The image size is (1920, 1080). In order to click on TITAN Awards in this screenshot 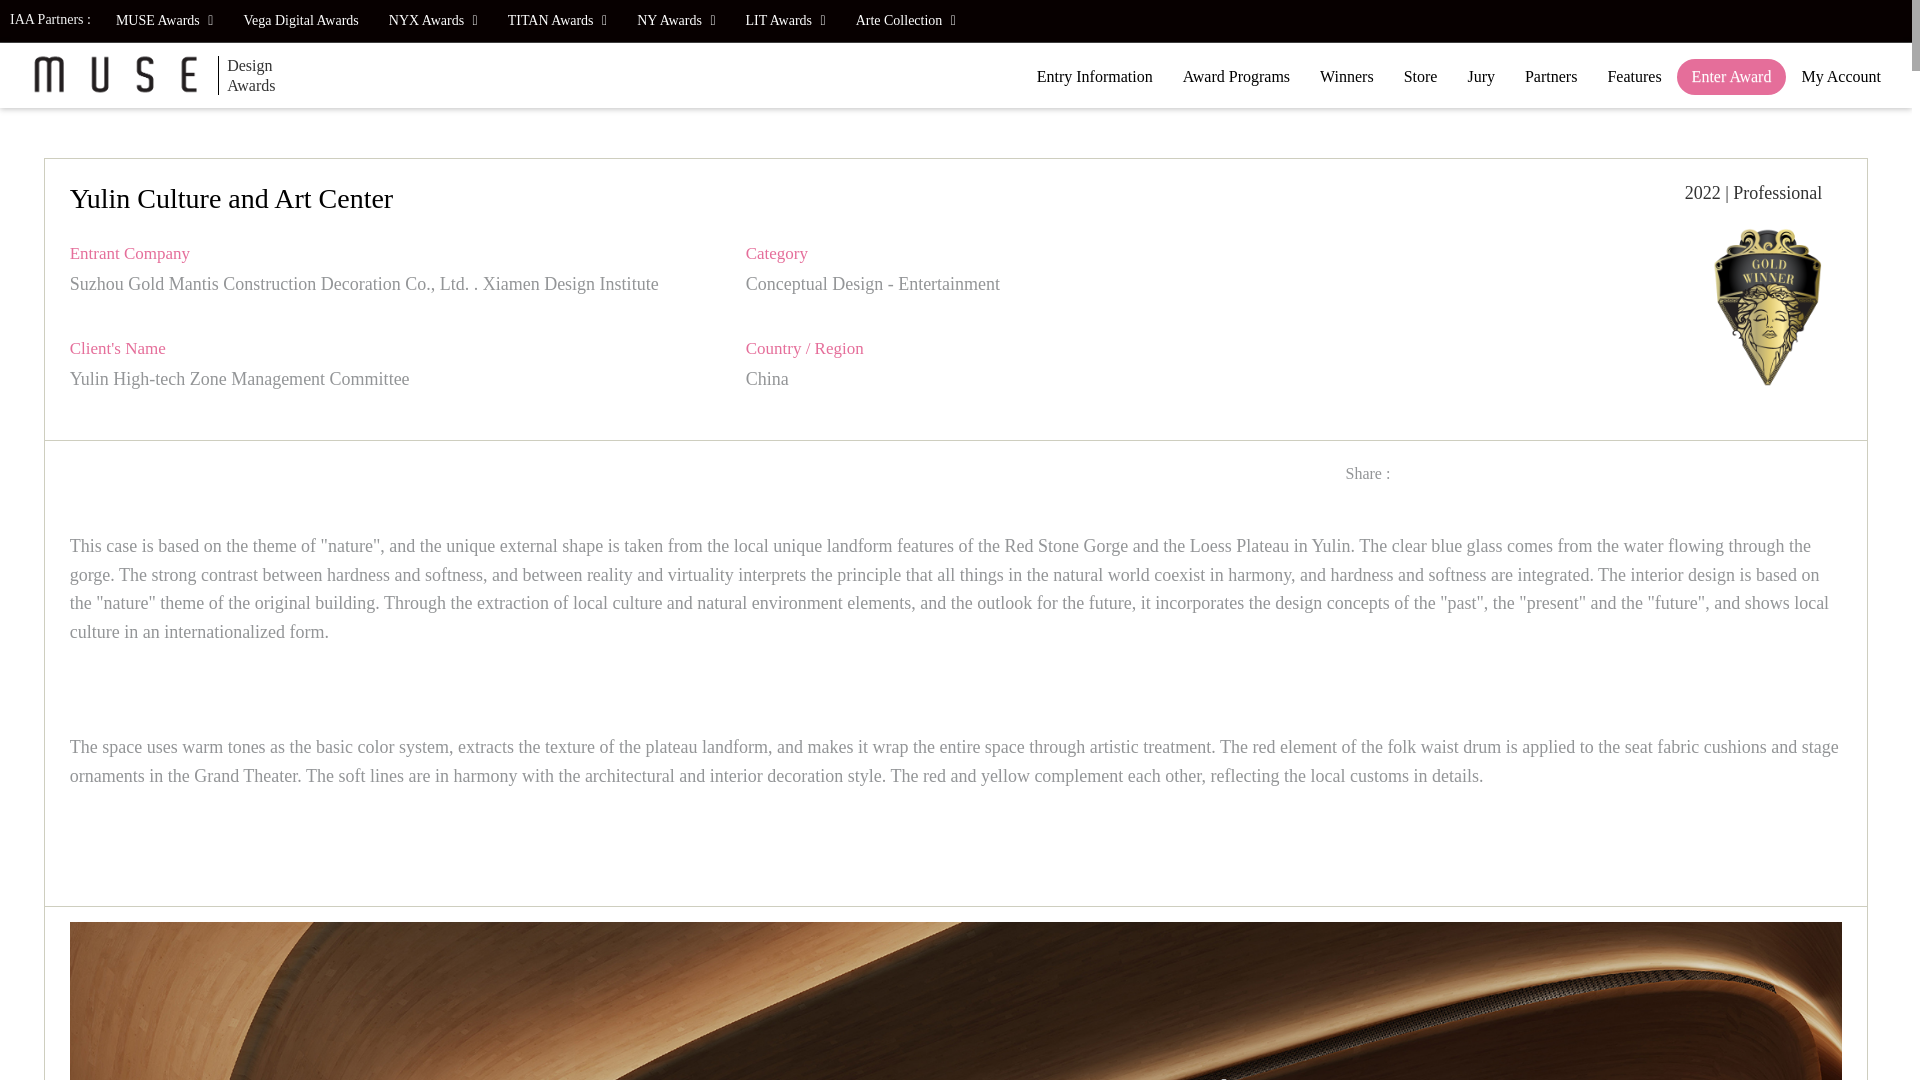, I will do `click(558, 21)`.